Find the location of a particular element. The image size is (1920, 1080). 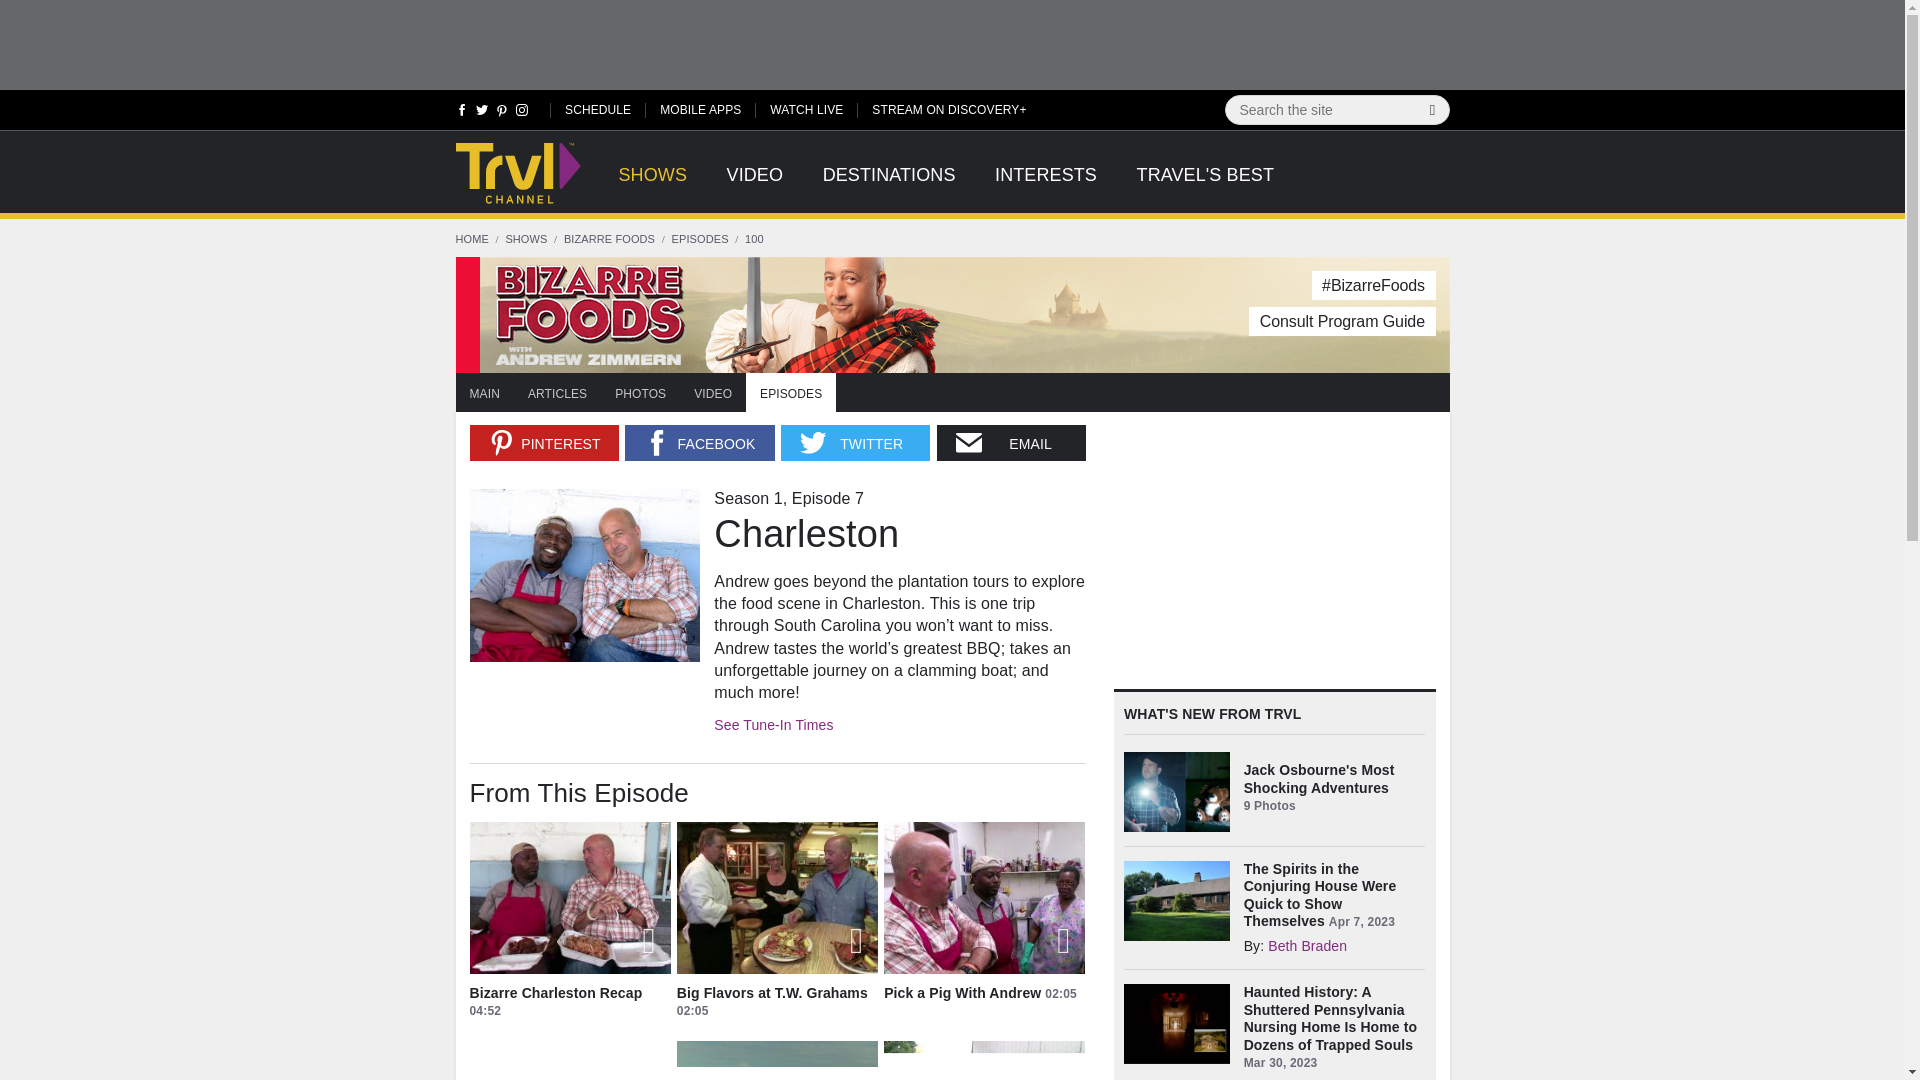

Share on Facebook is located at coordinates (699, 443).